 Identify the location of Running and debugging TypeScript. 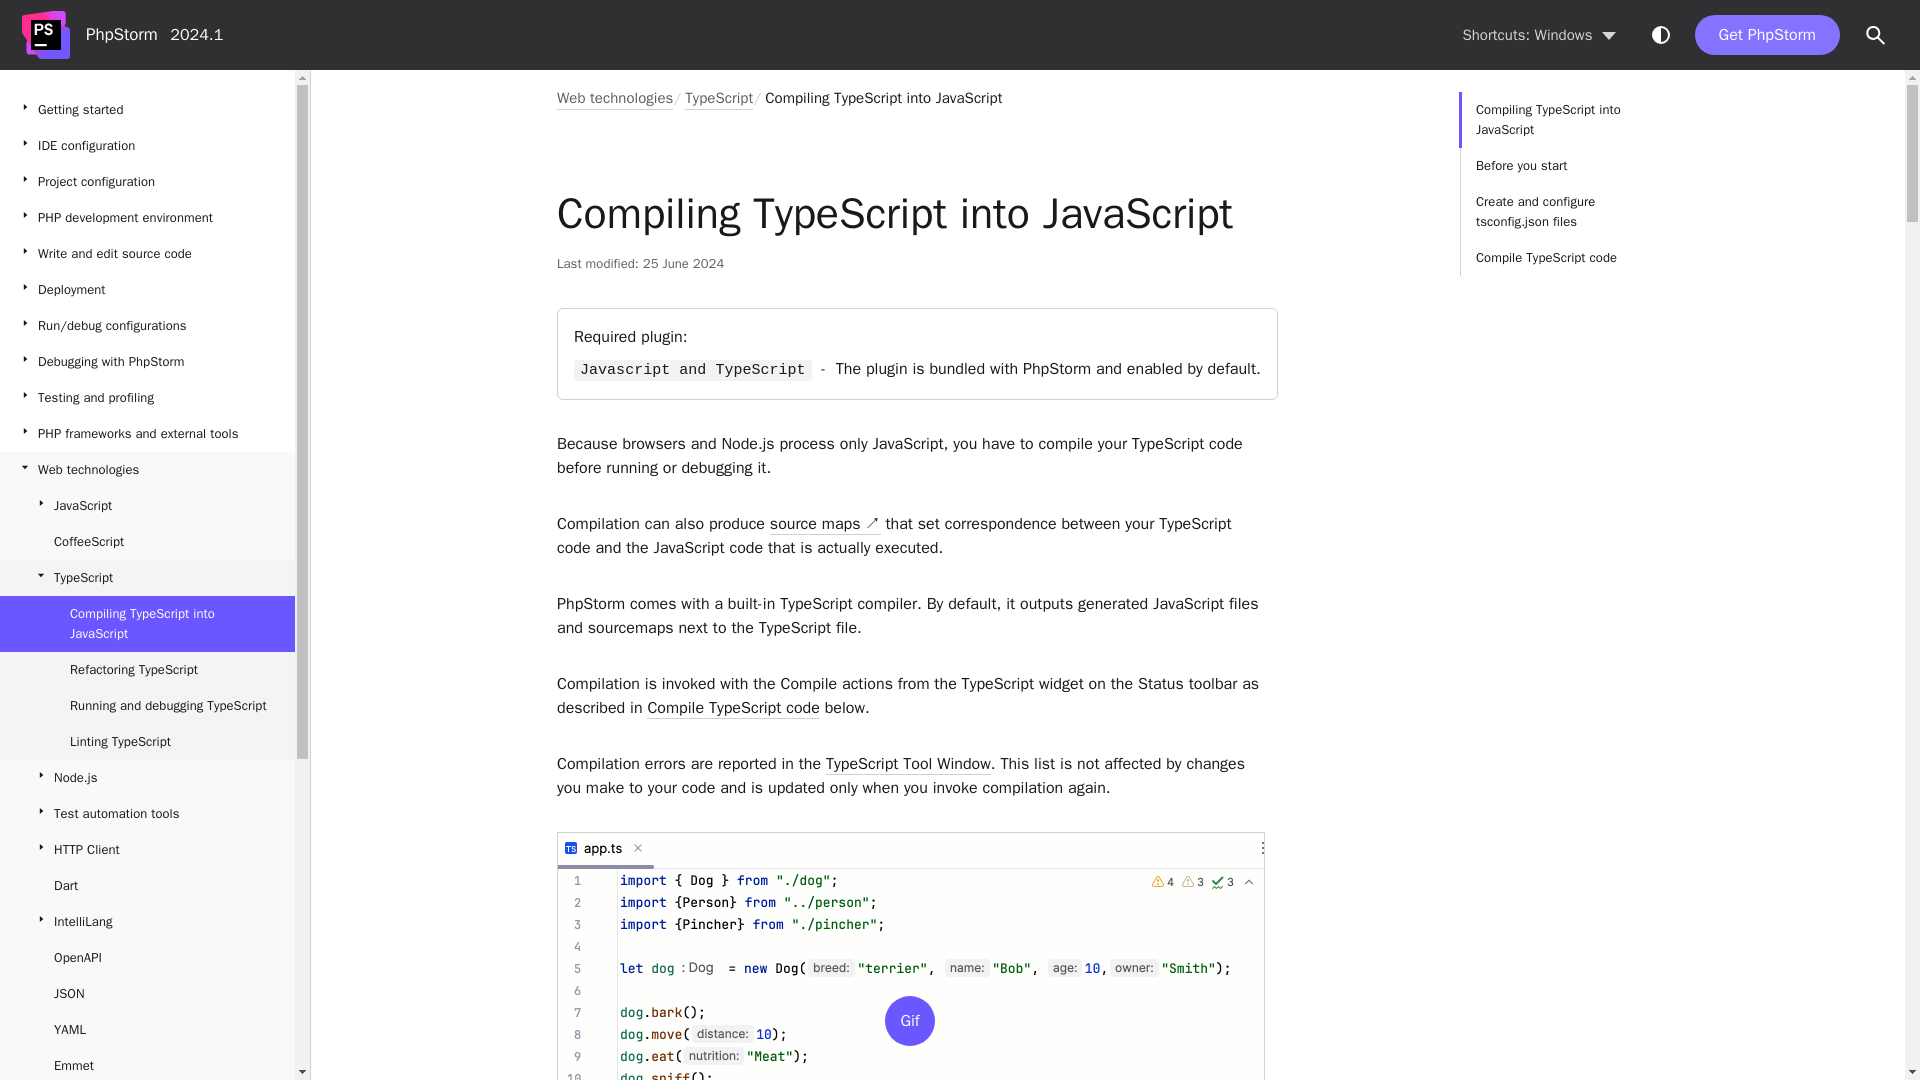
(148, 705).